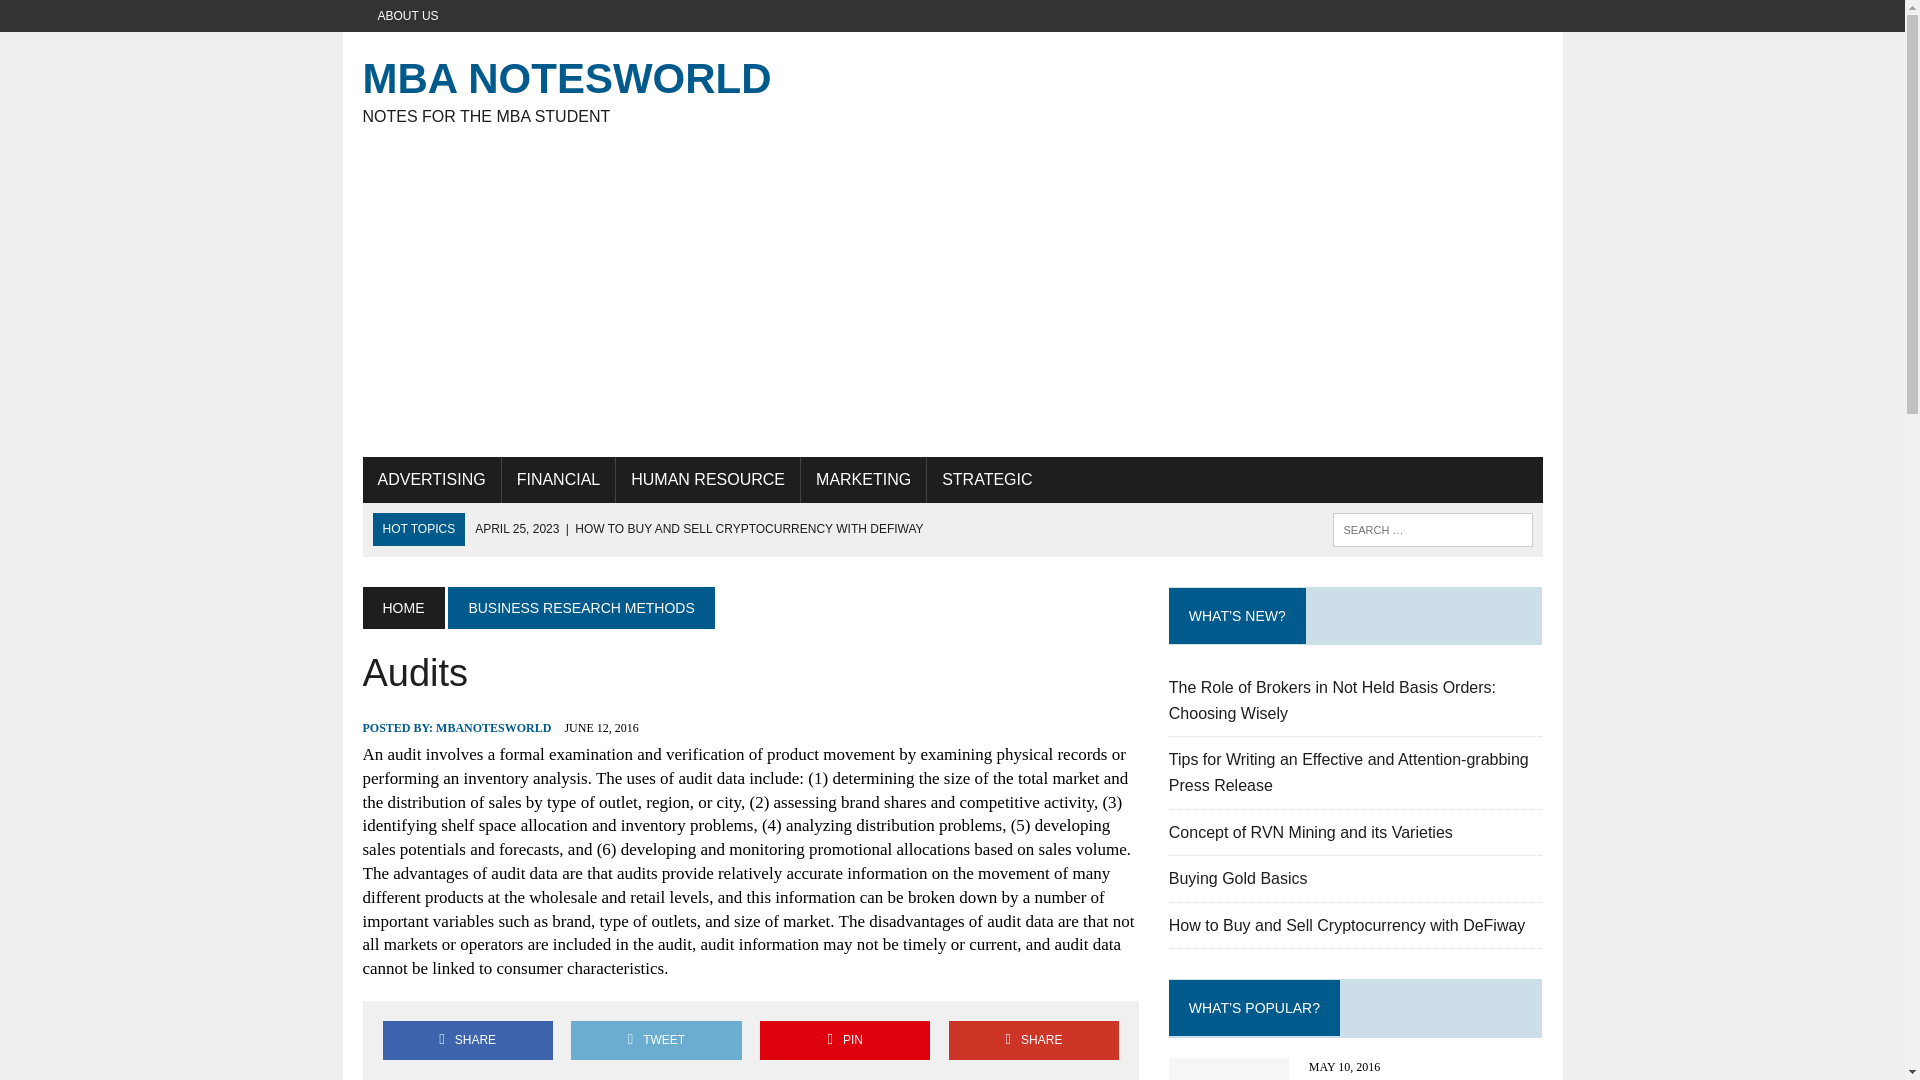 The image size is (1920, 1080). I want to click on How to Buy and Sell Cryptocurrency with DeFiway, so click(986, 480).